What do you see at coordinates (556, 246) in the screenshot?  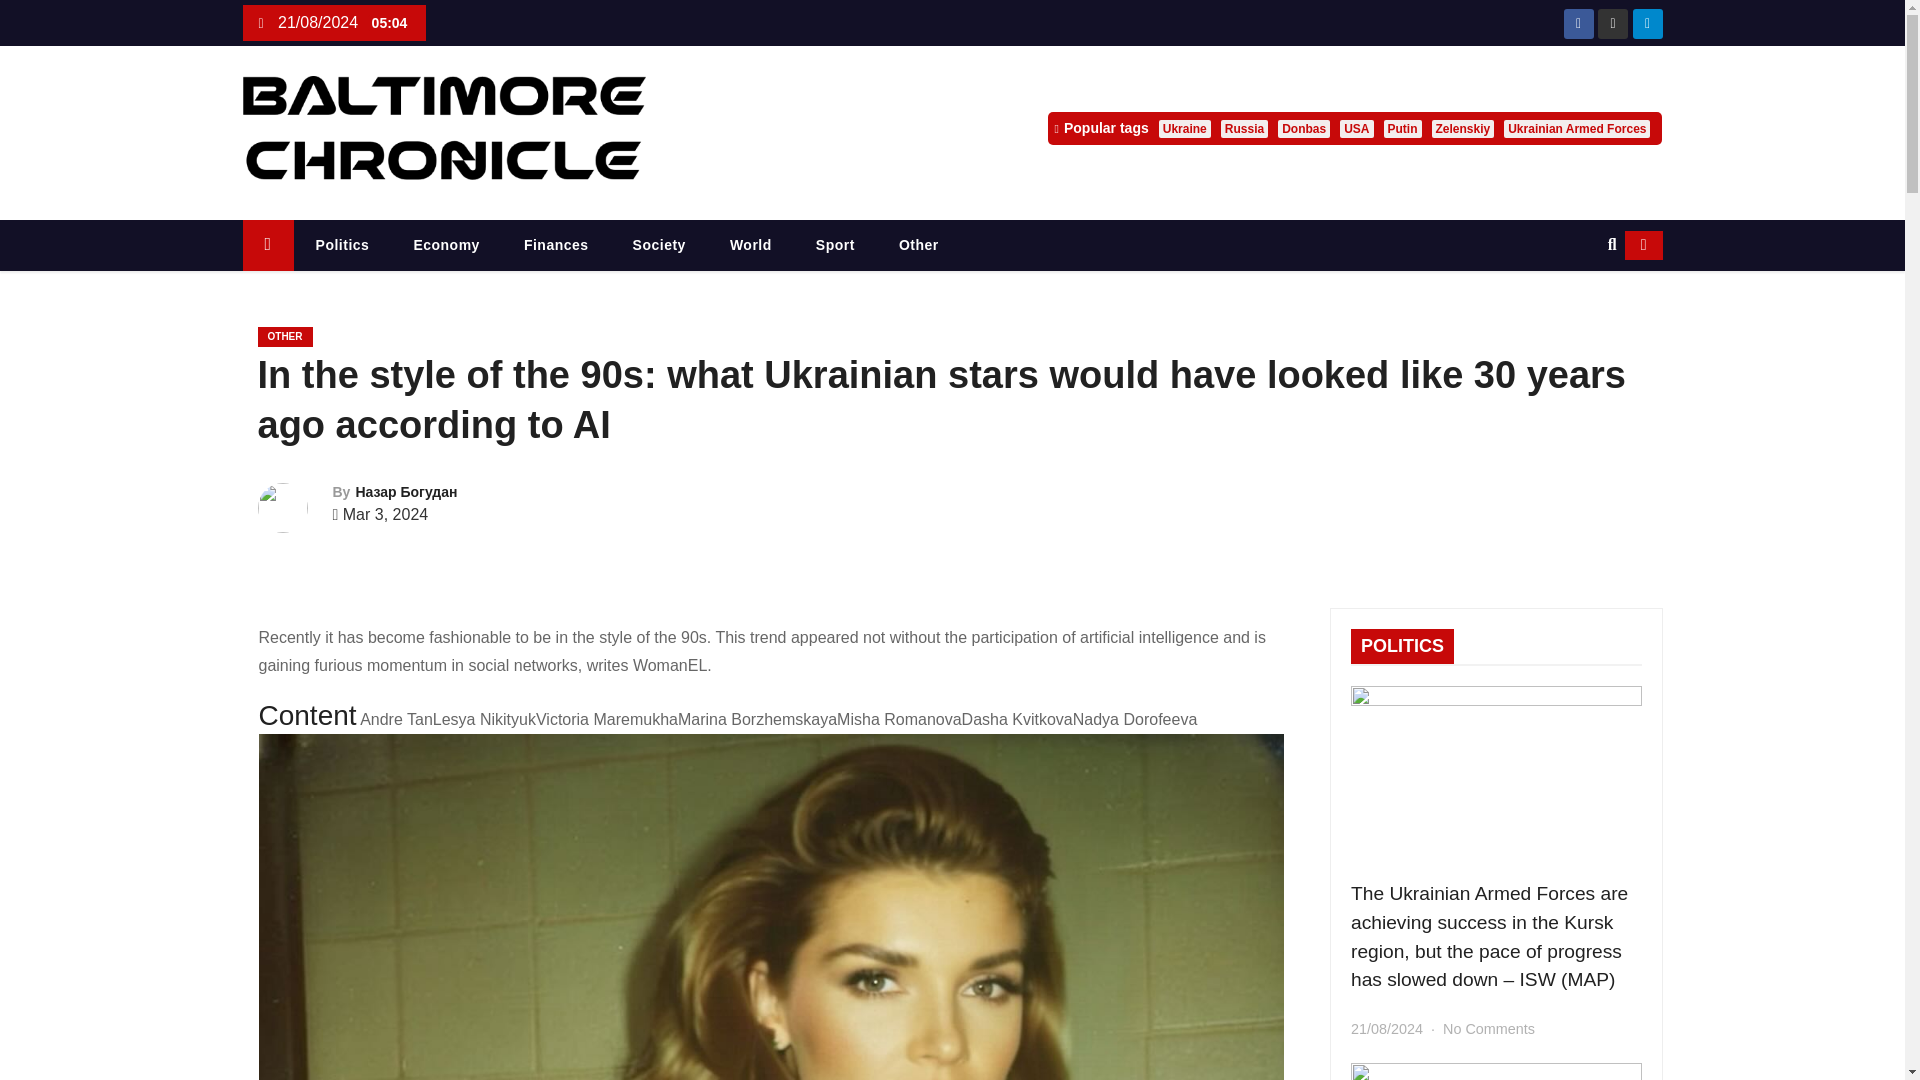 I see `Finances` at bounding box center [556, 246].